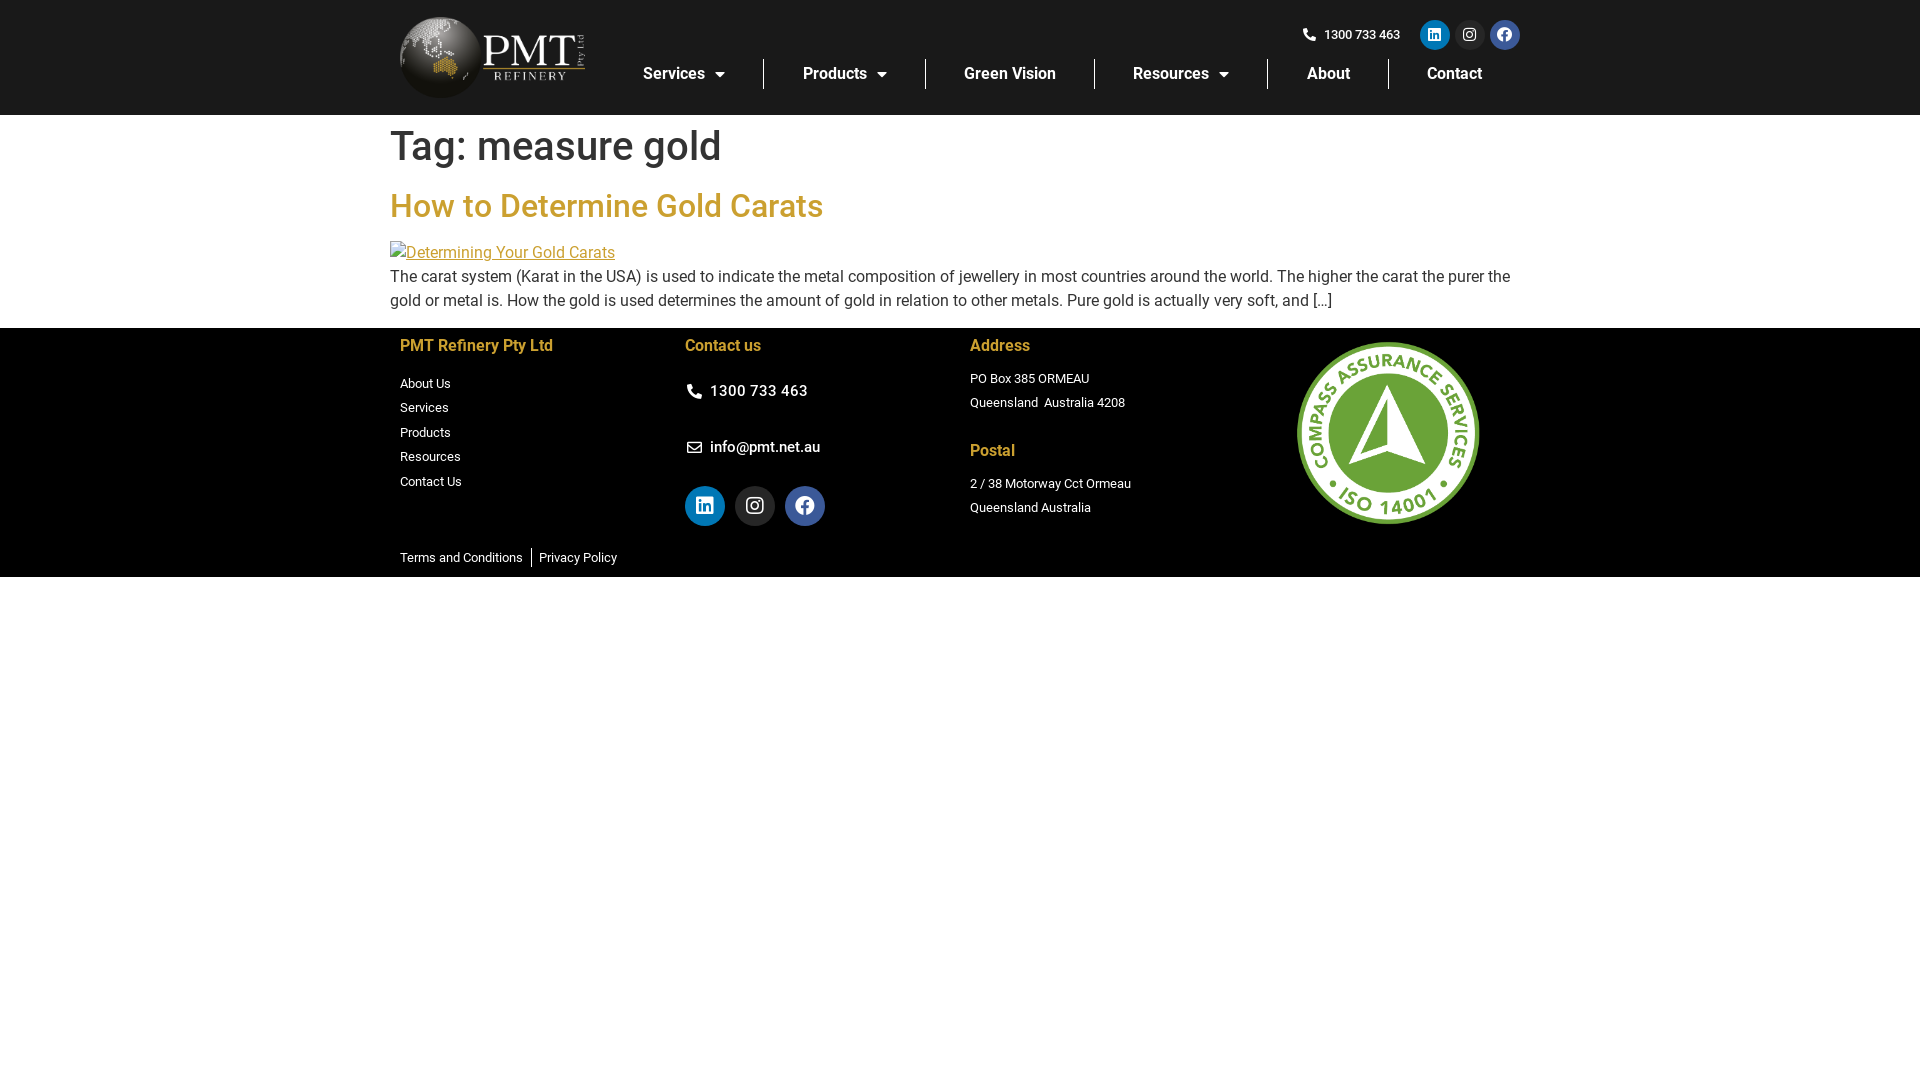 This screenshot has height=1080, width=1920. What do you see at coordinates (844, 74) in the screenshot?
I see `Products` at bounding box center [844, 74].